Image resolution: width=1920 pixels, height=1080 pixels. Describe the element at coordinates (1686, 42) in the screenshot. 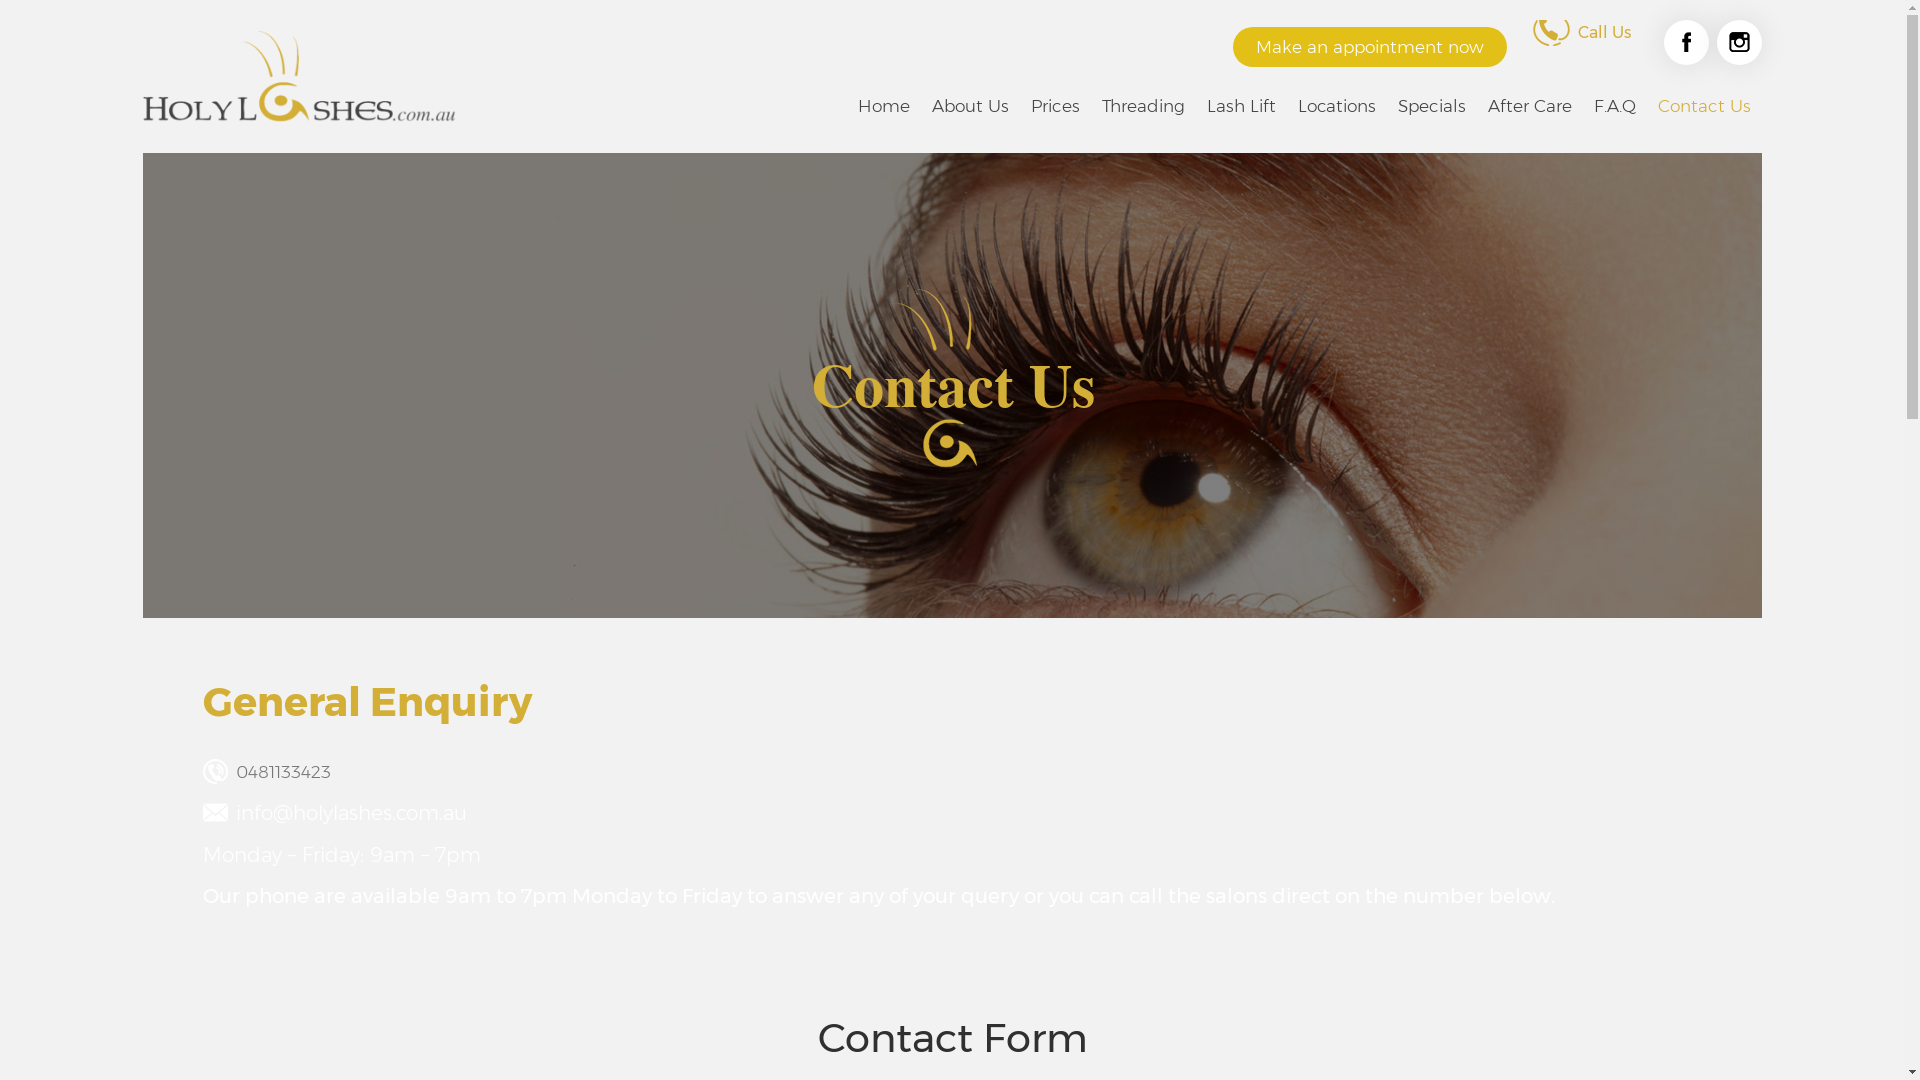

I see `Facebook` at that location.